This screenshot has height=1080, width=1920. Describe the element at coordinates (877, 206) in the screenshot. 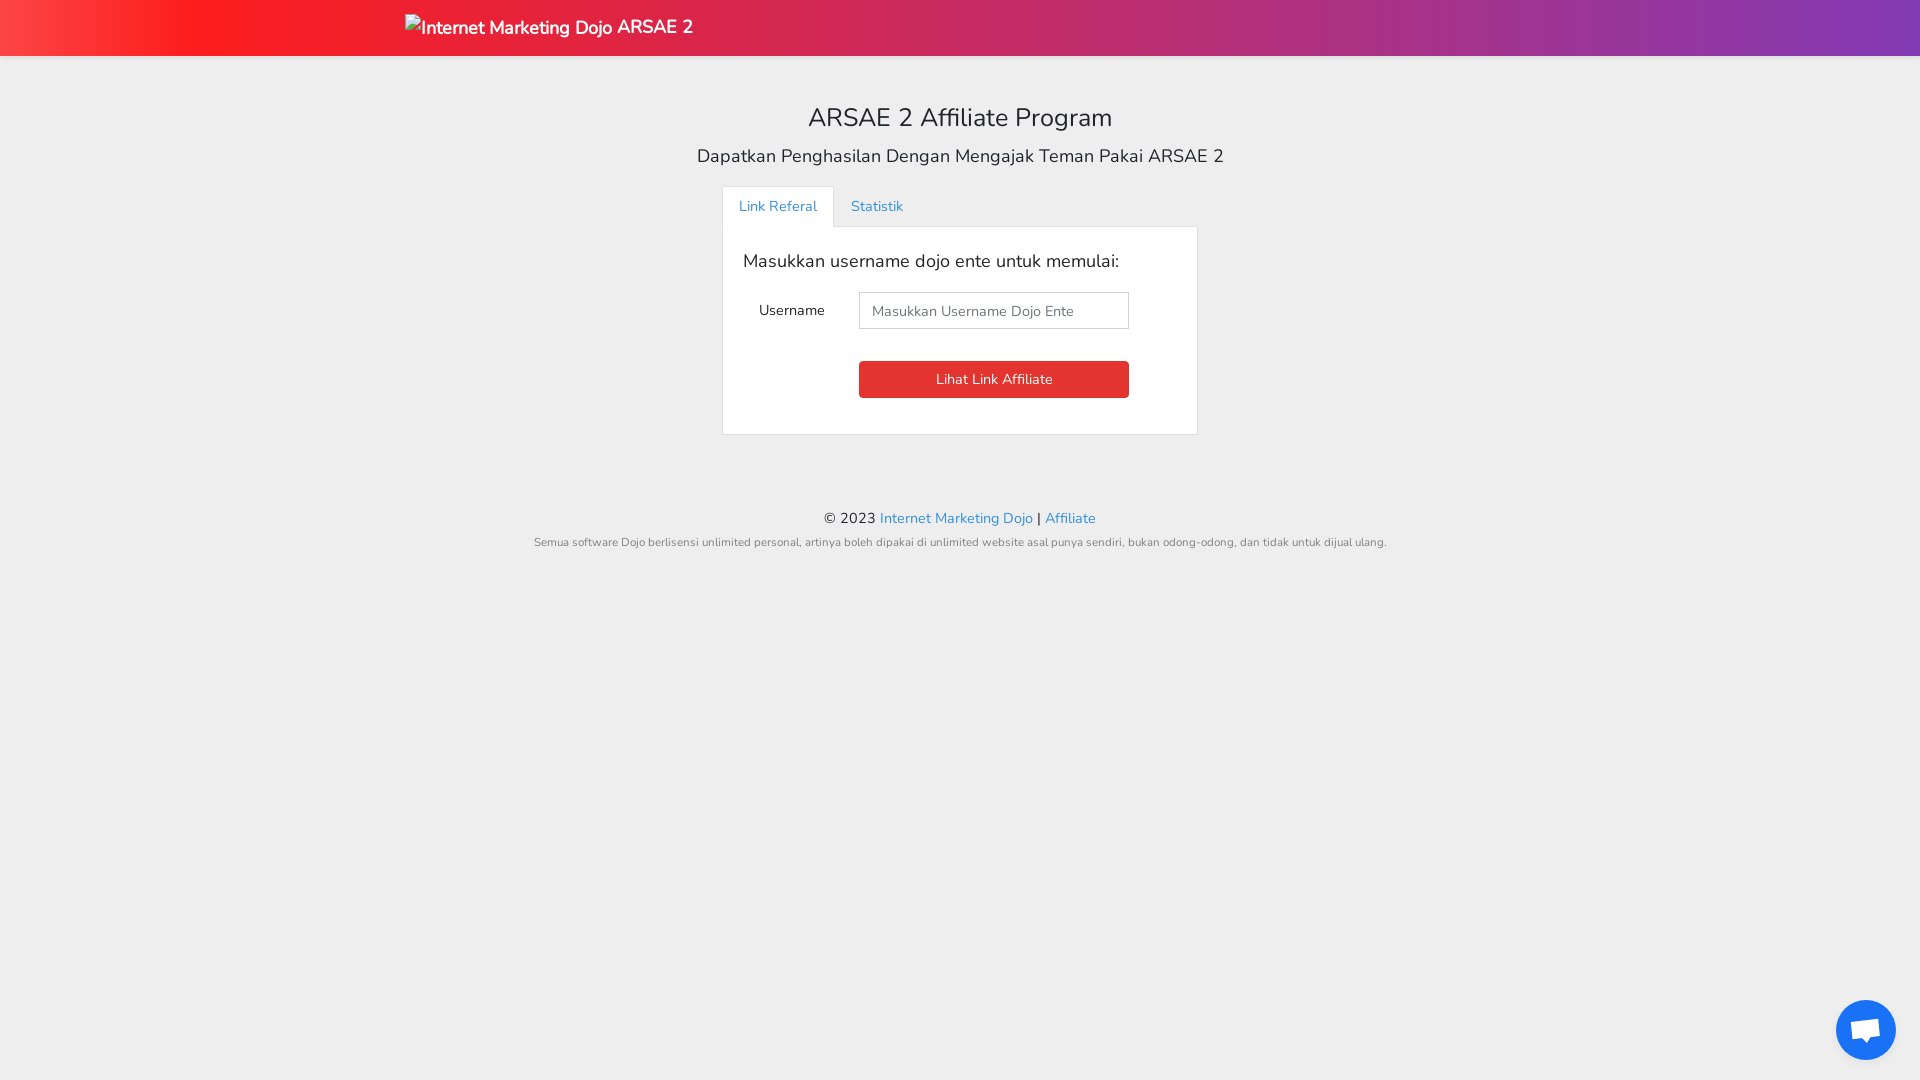

I see `Statistik` at that location.